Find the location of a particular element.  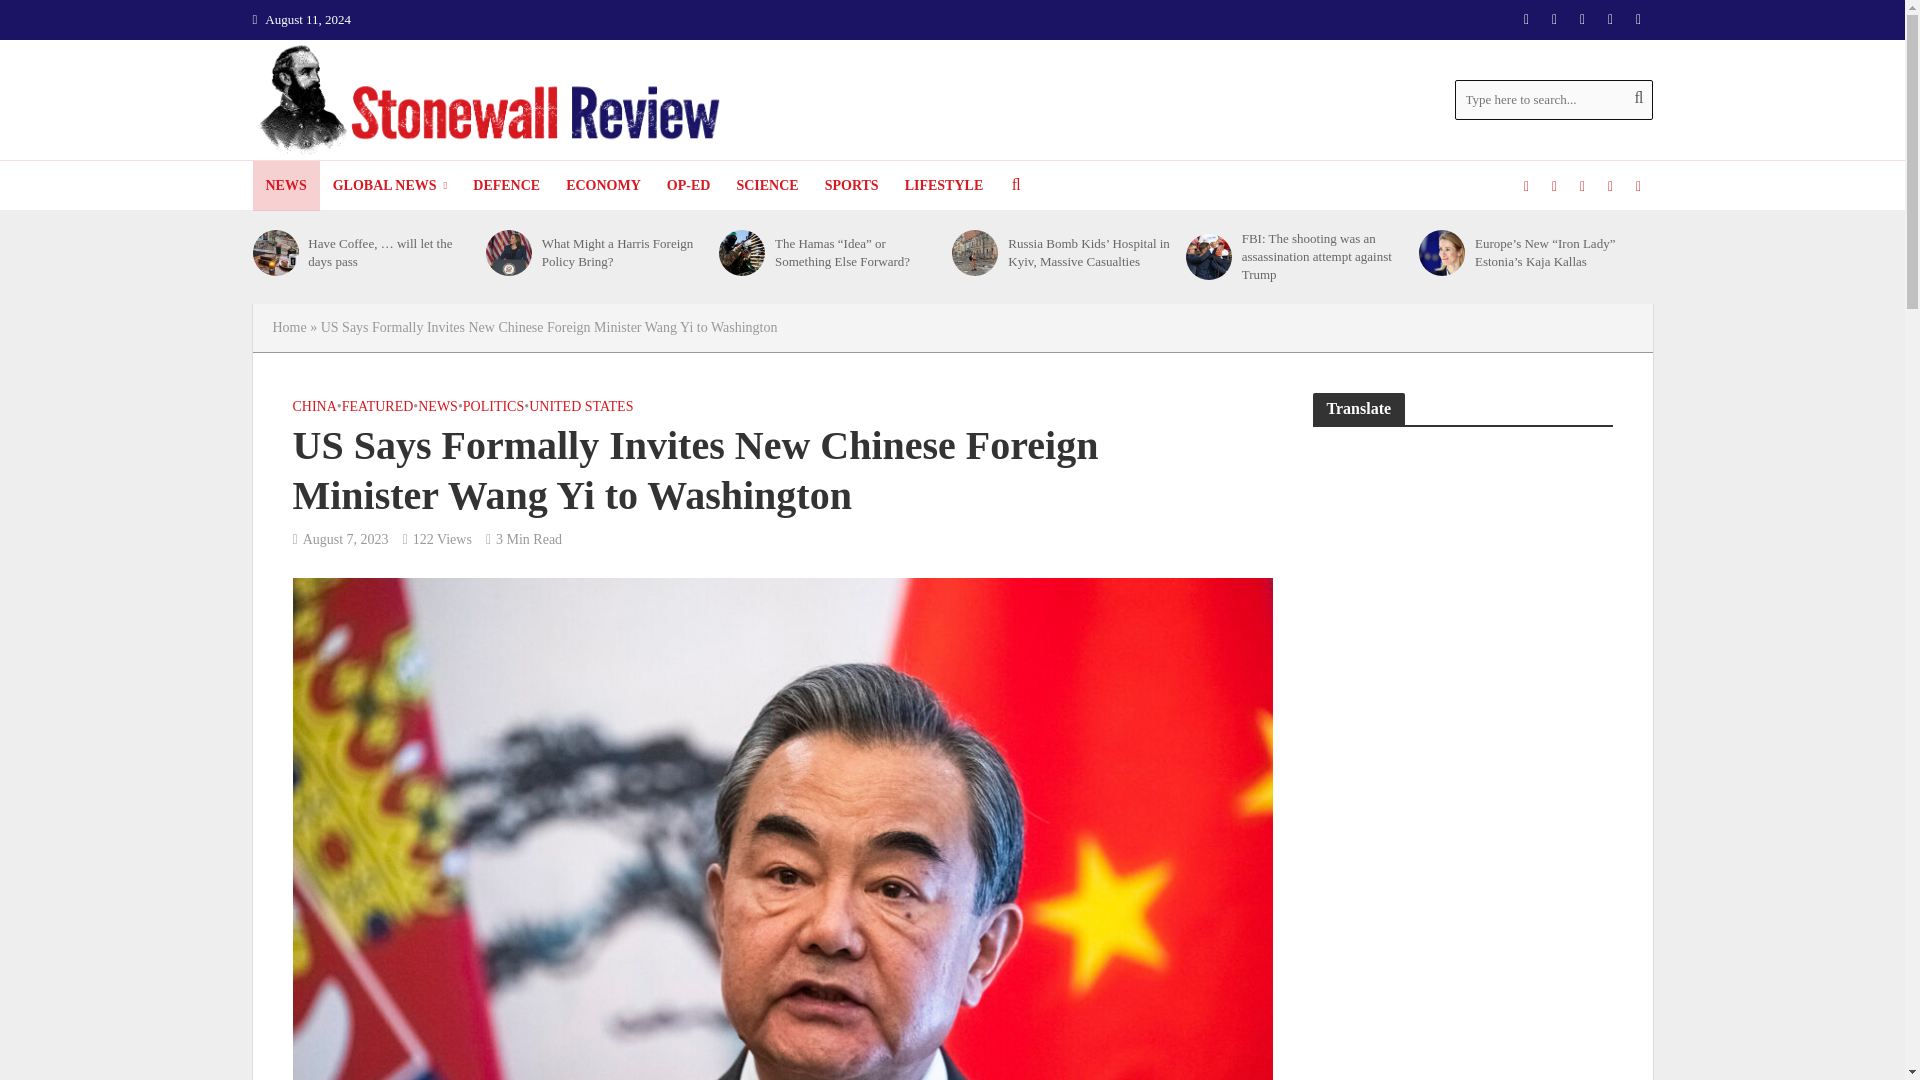

What Might a Harris Foreign Policy Bring? is located at coordinates (508, 253).